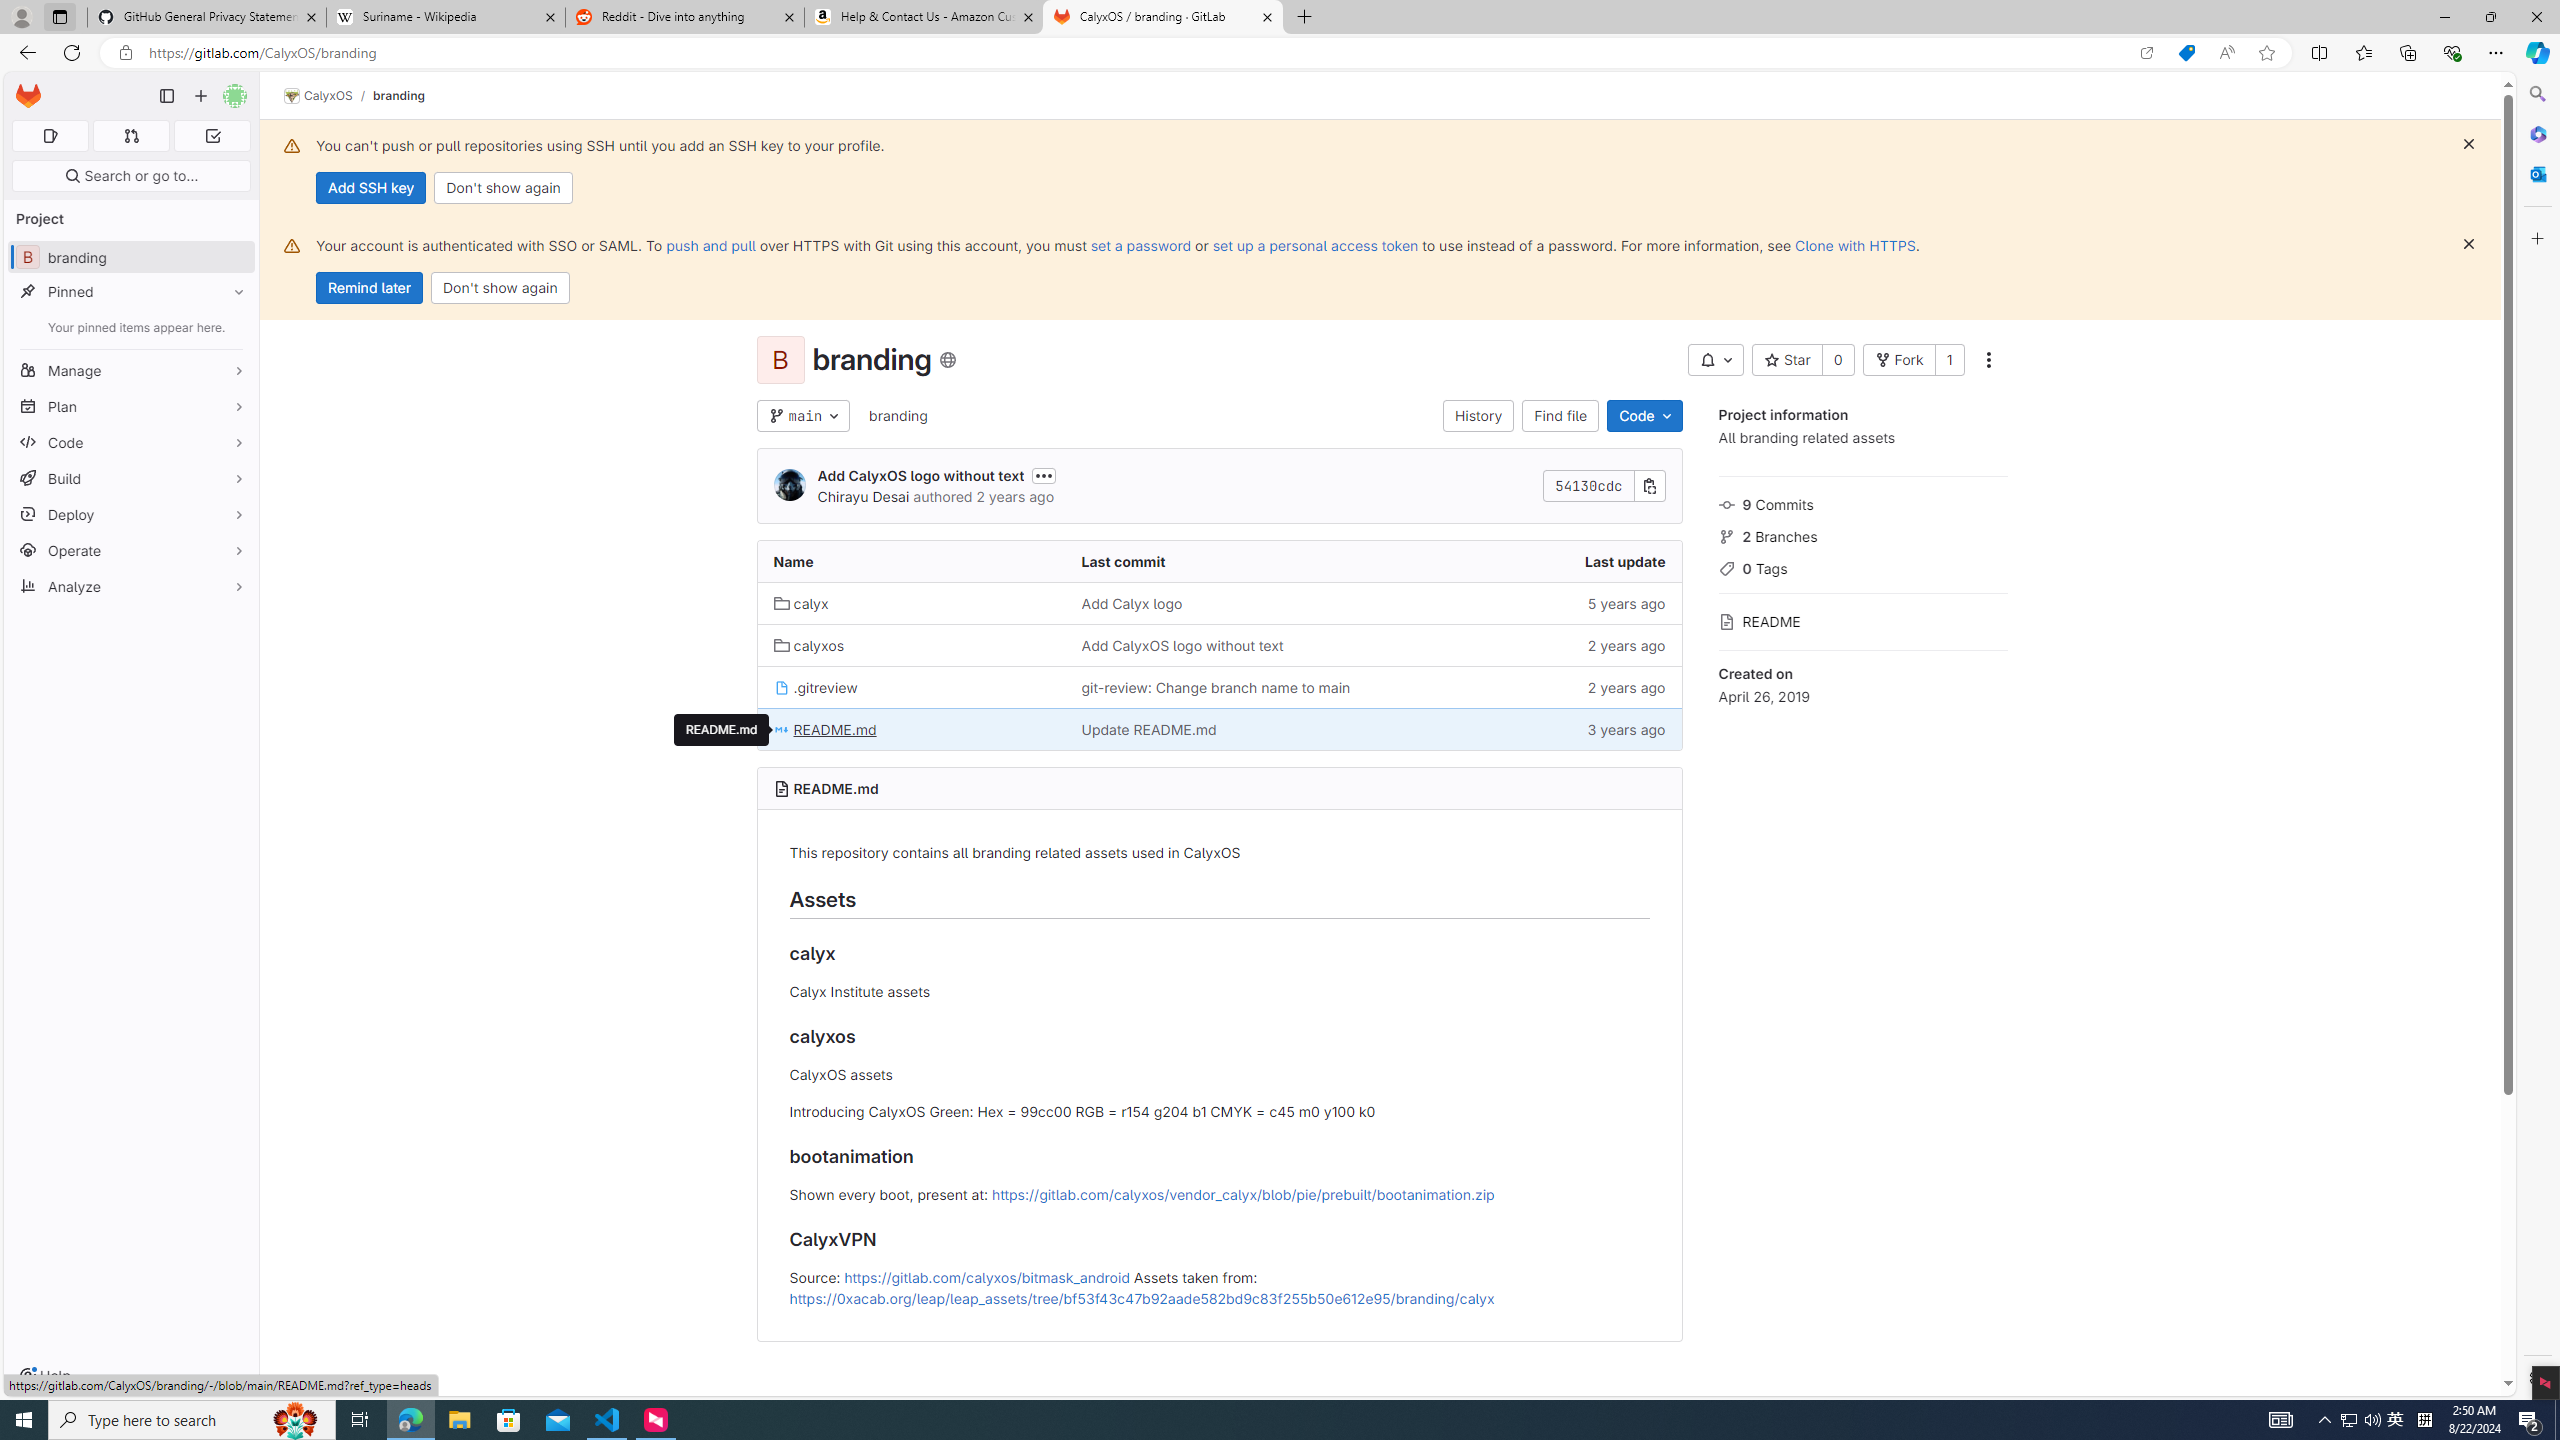  Describe the element at coordinates (782, 729) in the screenshot. I see `Class: s16 position-relative file-icon` at that location.